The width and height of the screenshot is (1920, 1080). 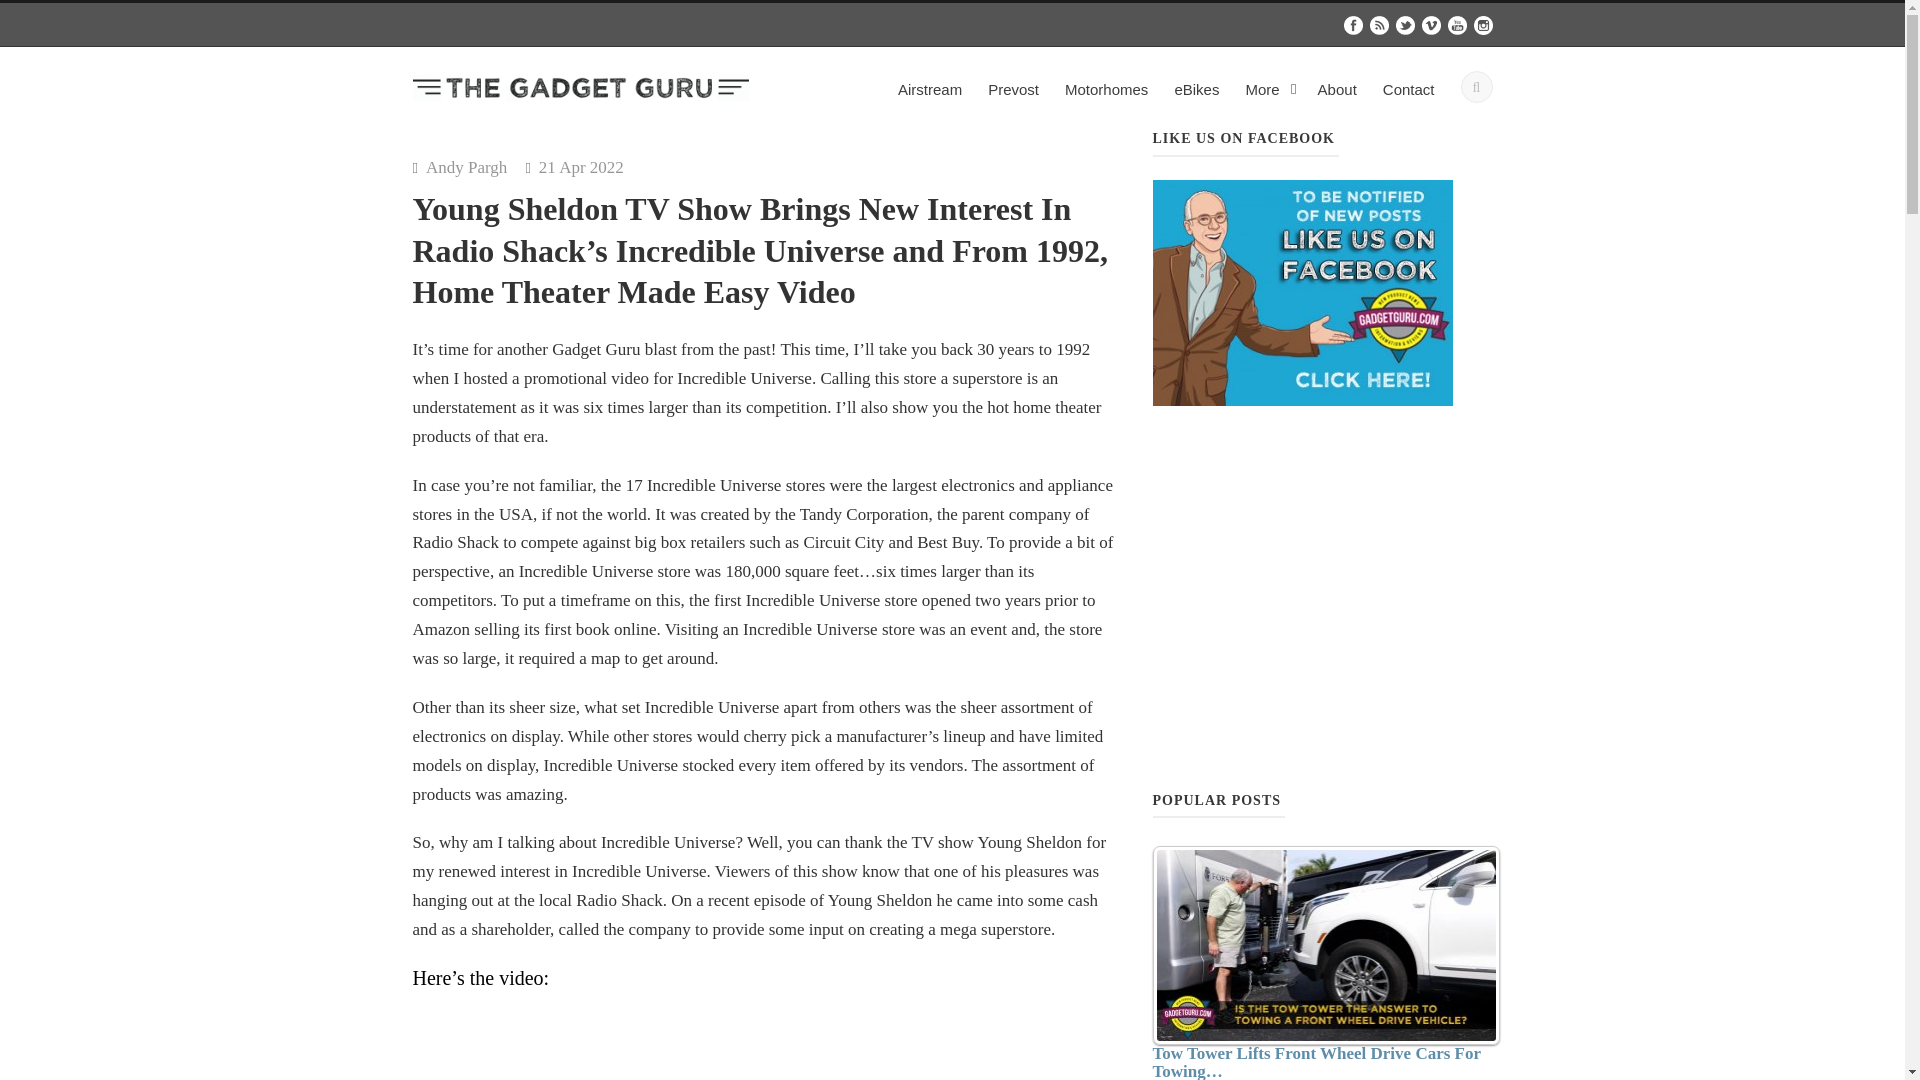 I want to click on About, so click(x=1337, y=96).